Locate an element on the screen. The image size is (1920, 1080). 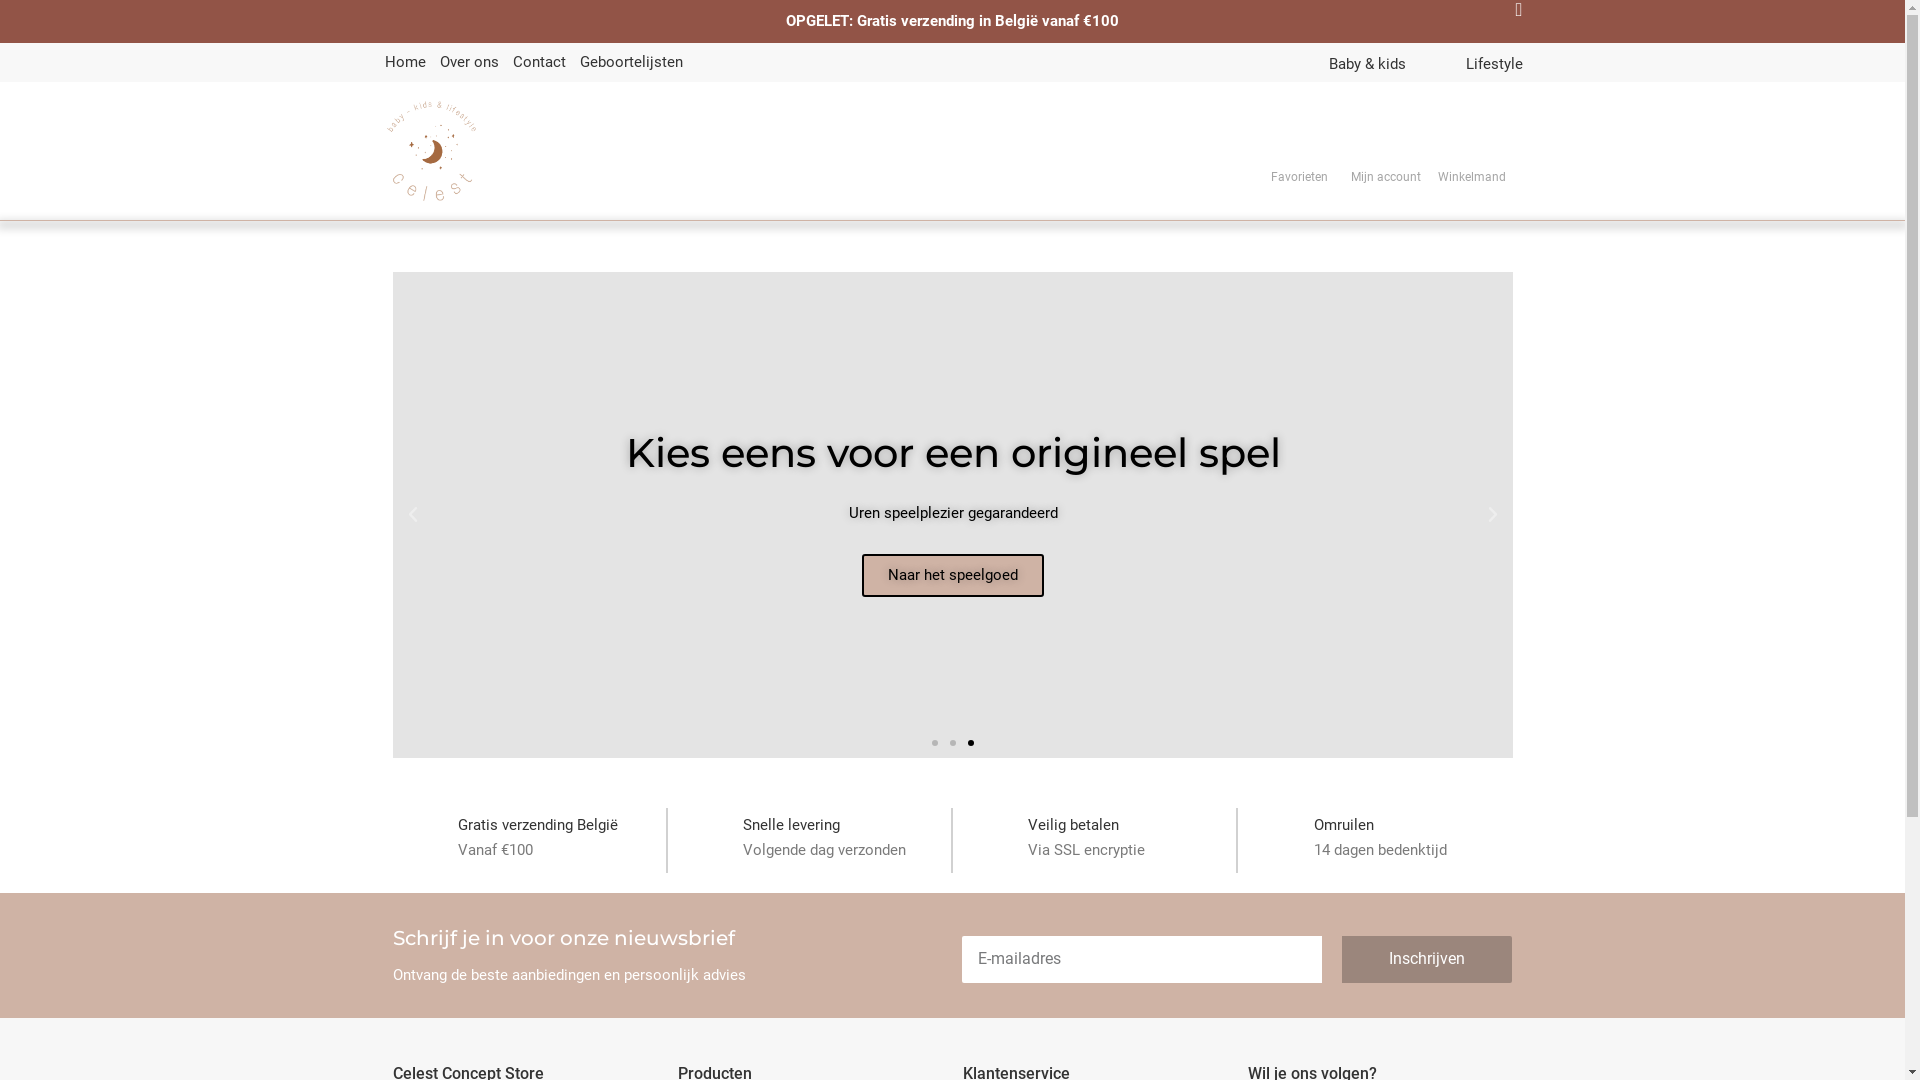
Contact is located at coordinates (538, 62).